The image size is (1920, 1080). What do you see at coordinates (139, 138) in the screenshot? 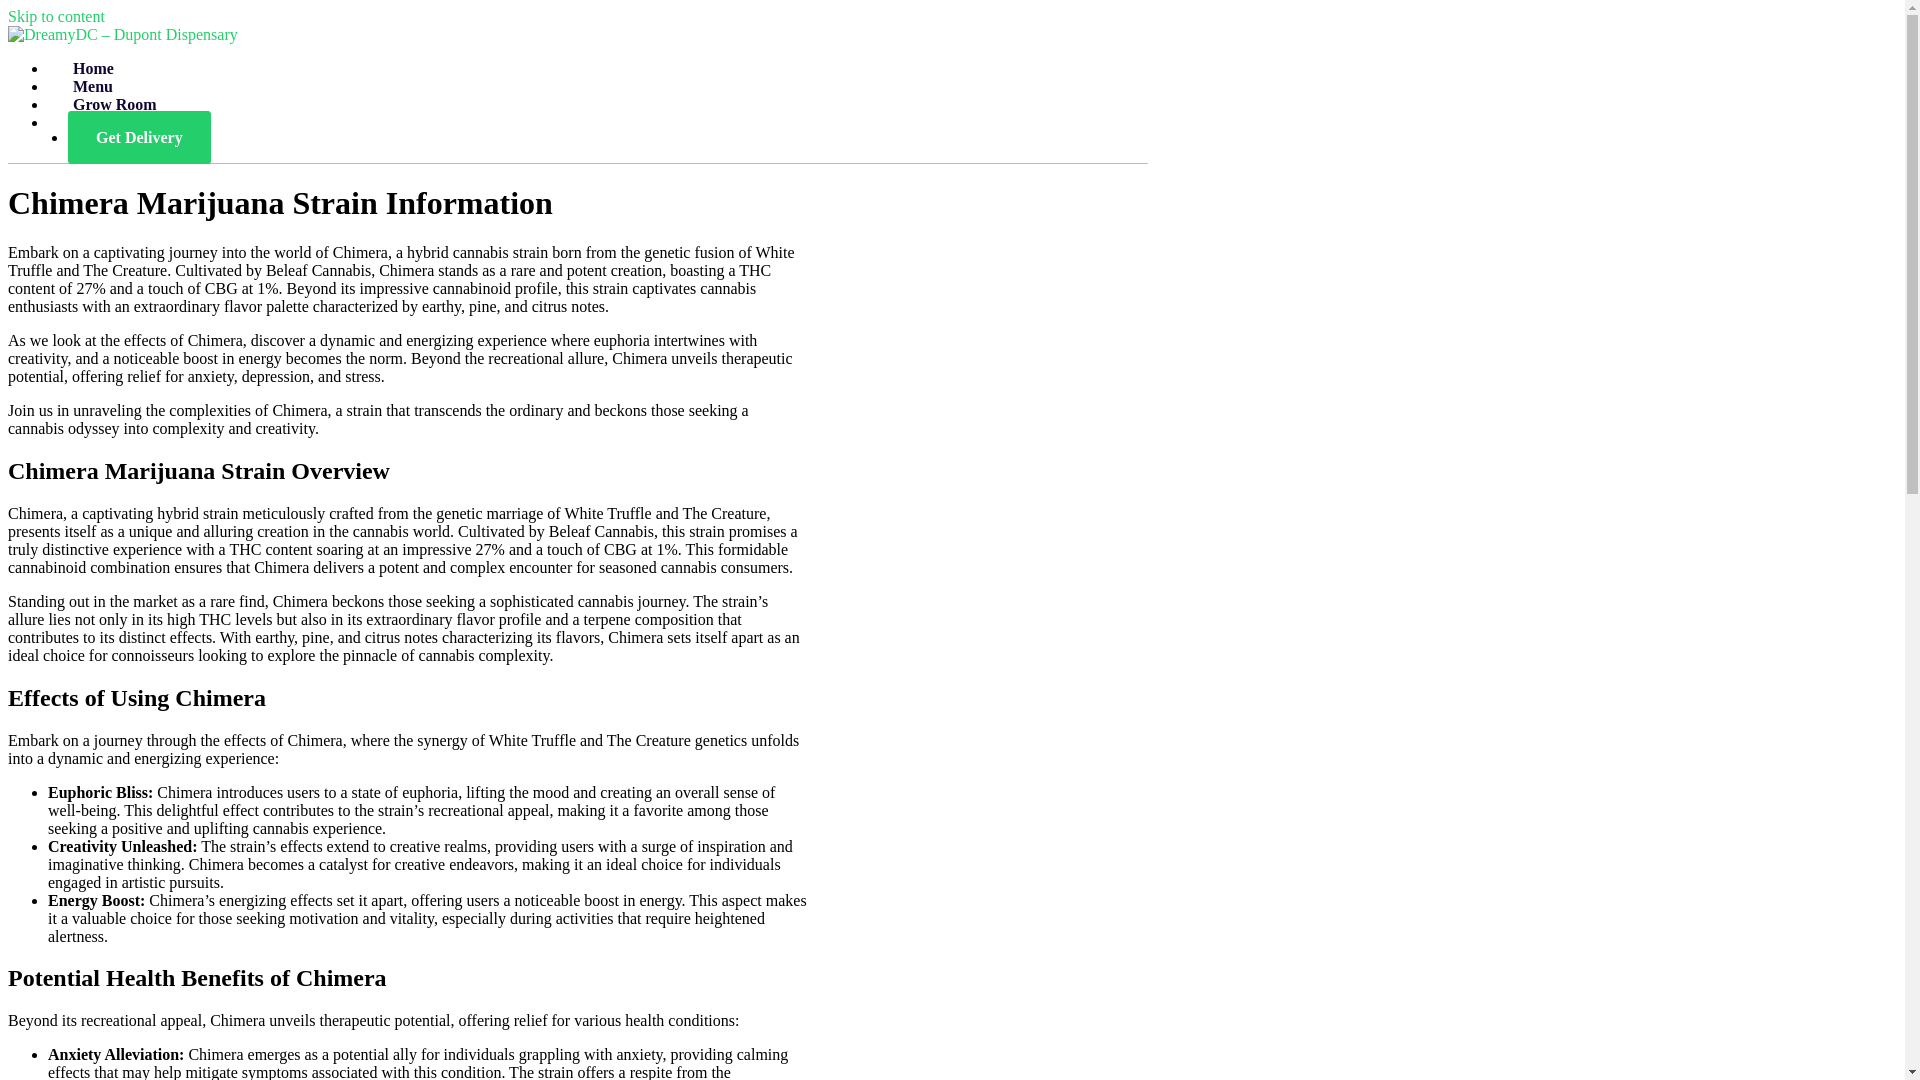
I see `Get Delivery` at bounding box center [139, 138].